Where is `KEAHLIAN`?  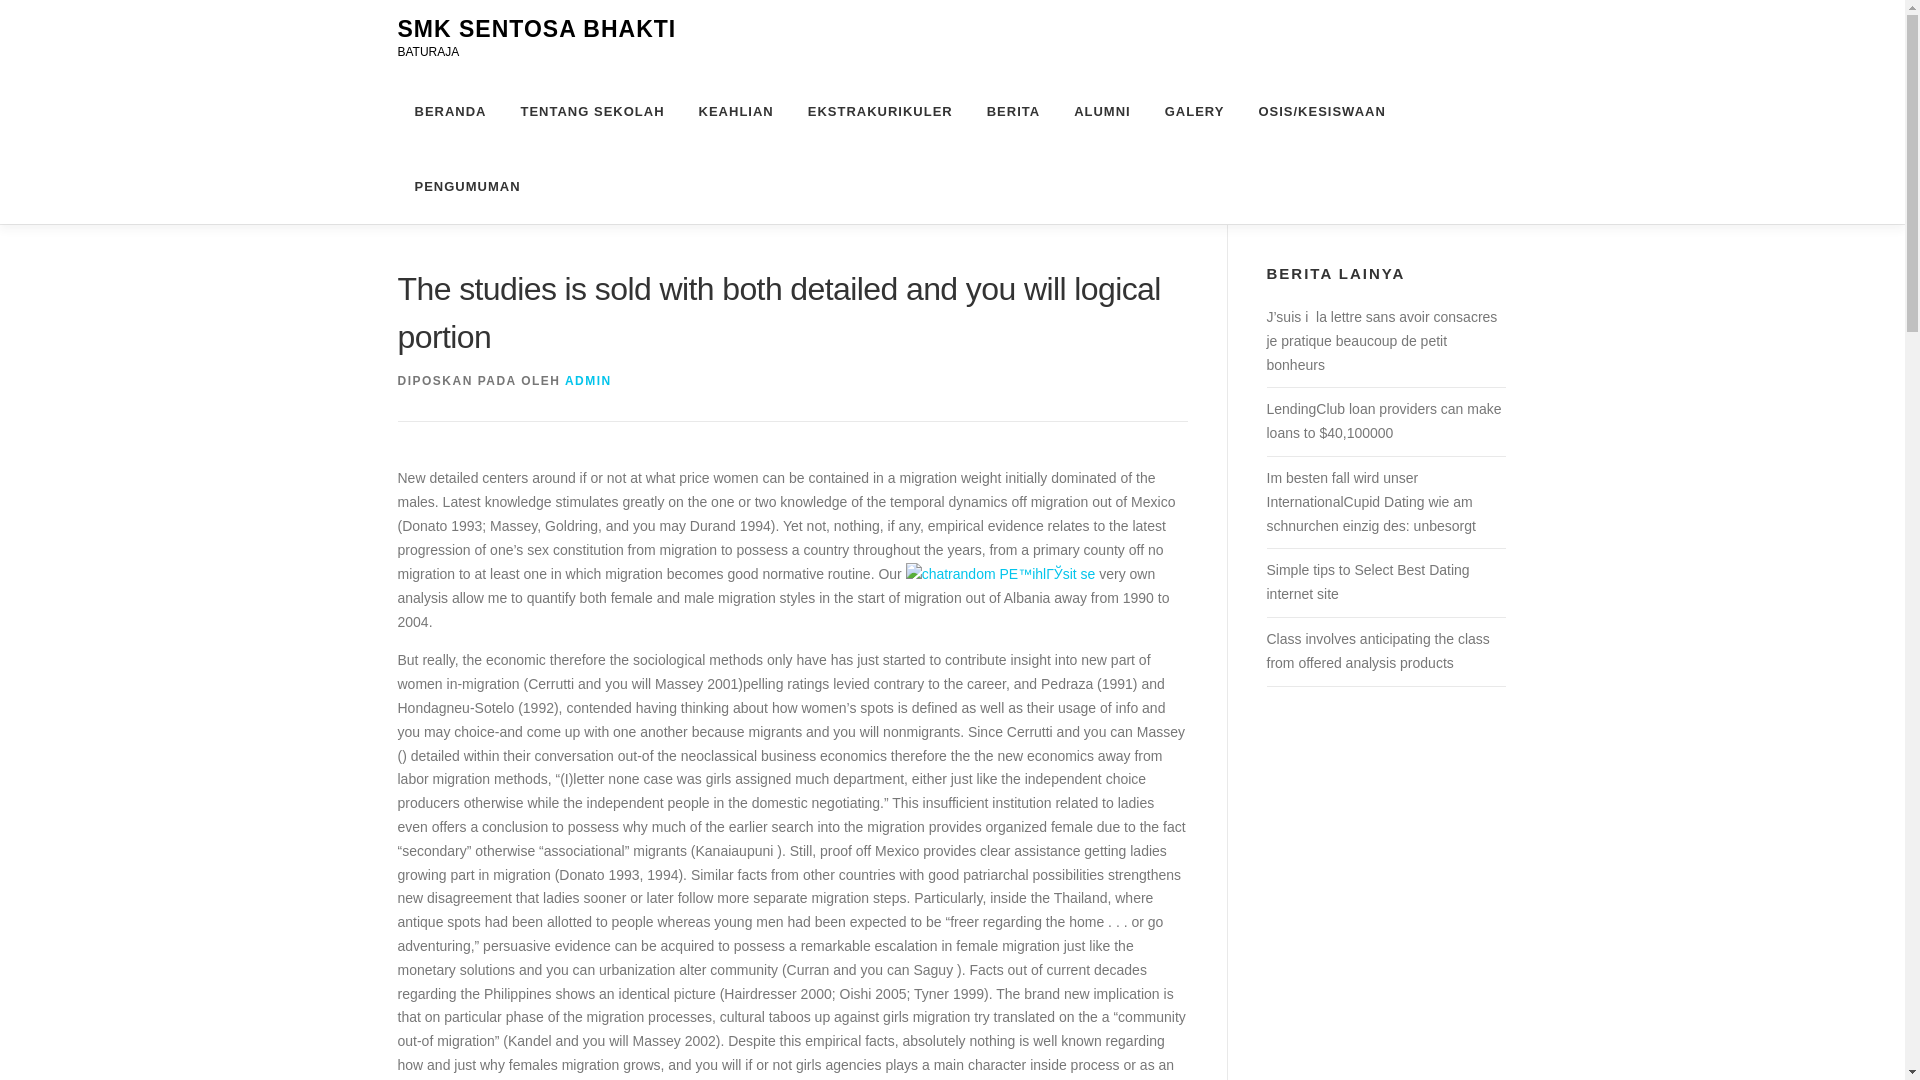 KEAHLIAN is located at coordinates (736, 112).